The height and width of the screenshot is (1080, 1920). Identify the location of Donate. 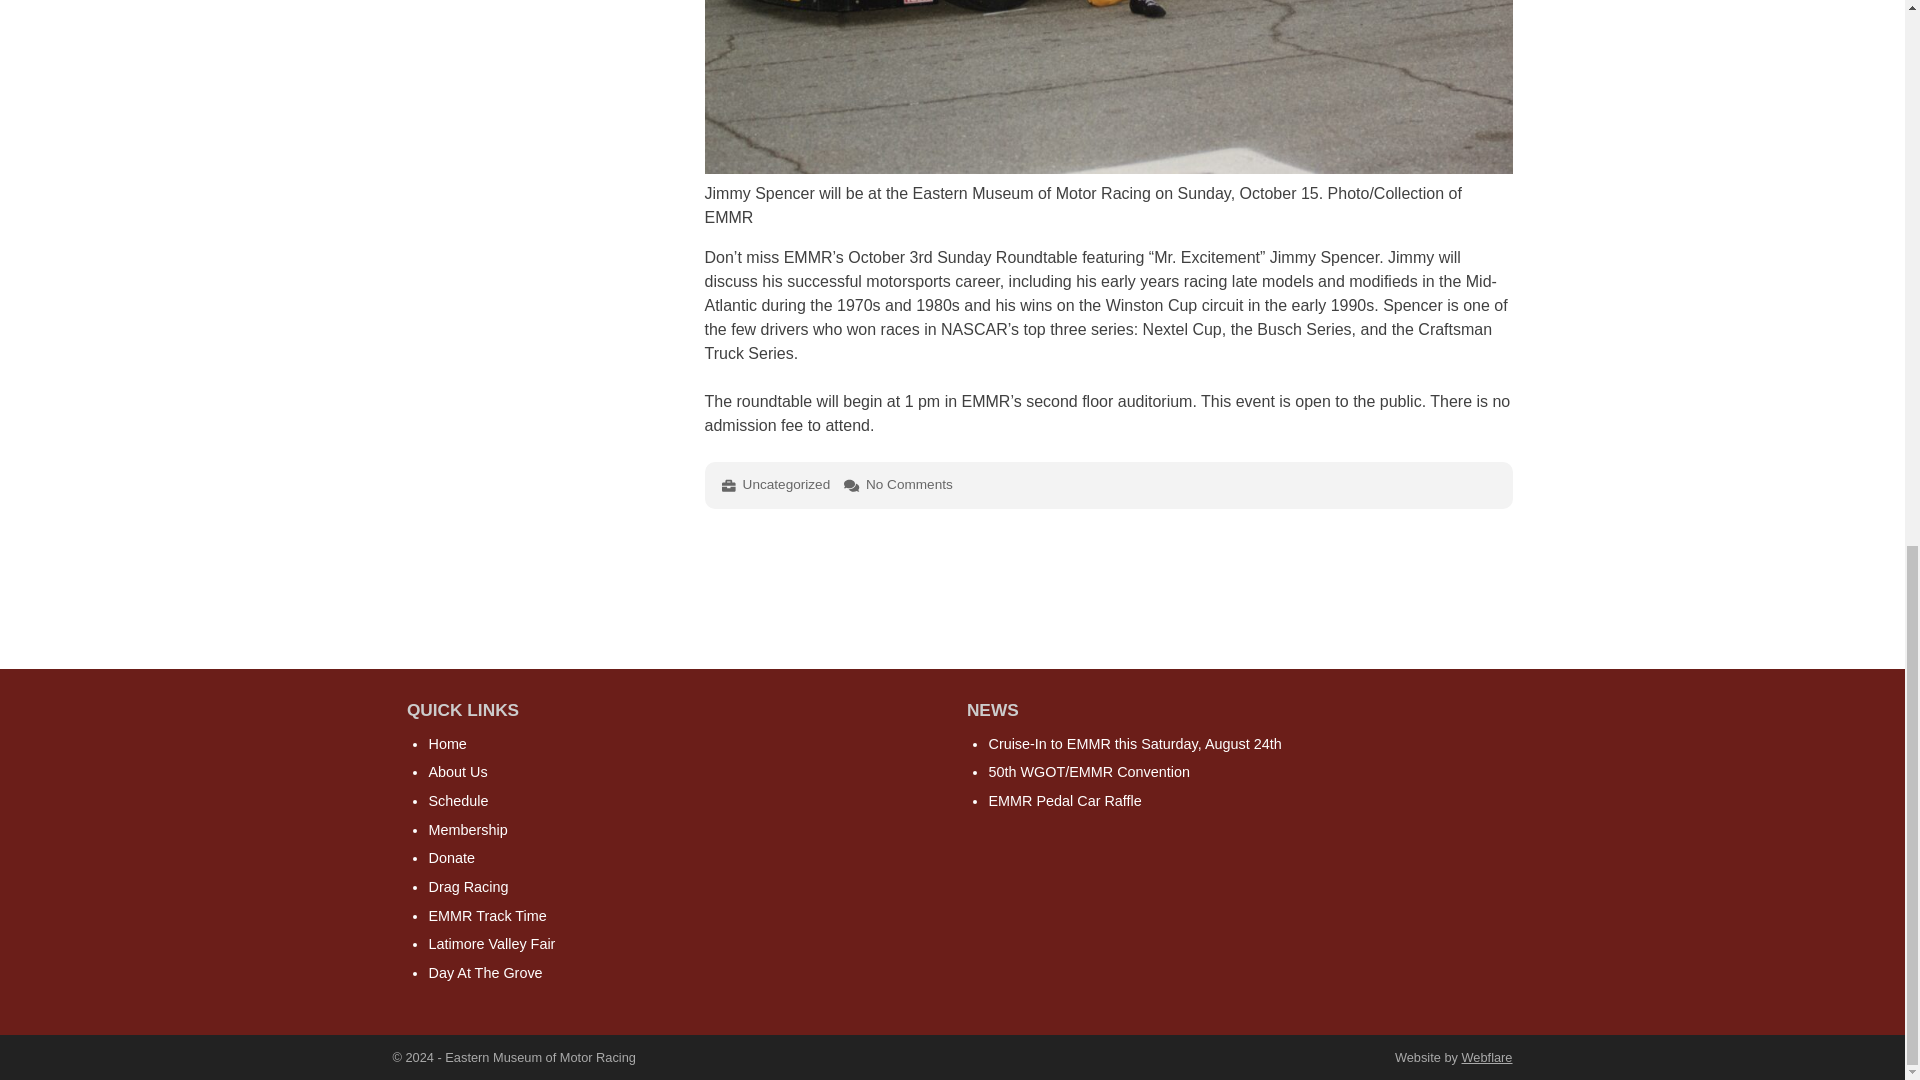
(451, 858).